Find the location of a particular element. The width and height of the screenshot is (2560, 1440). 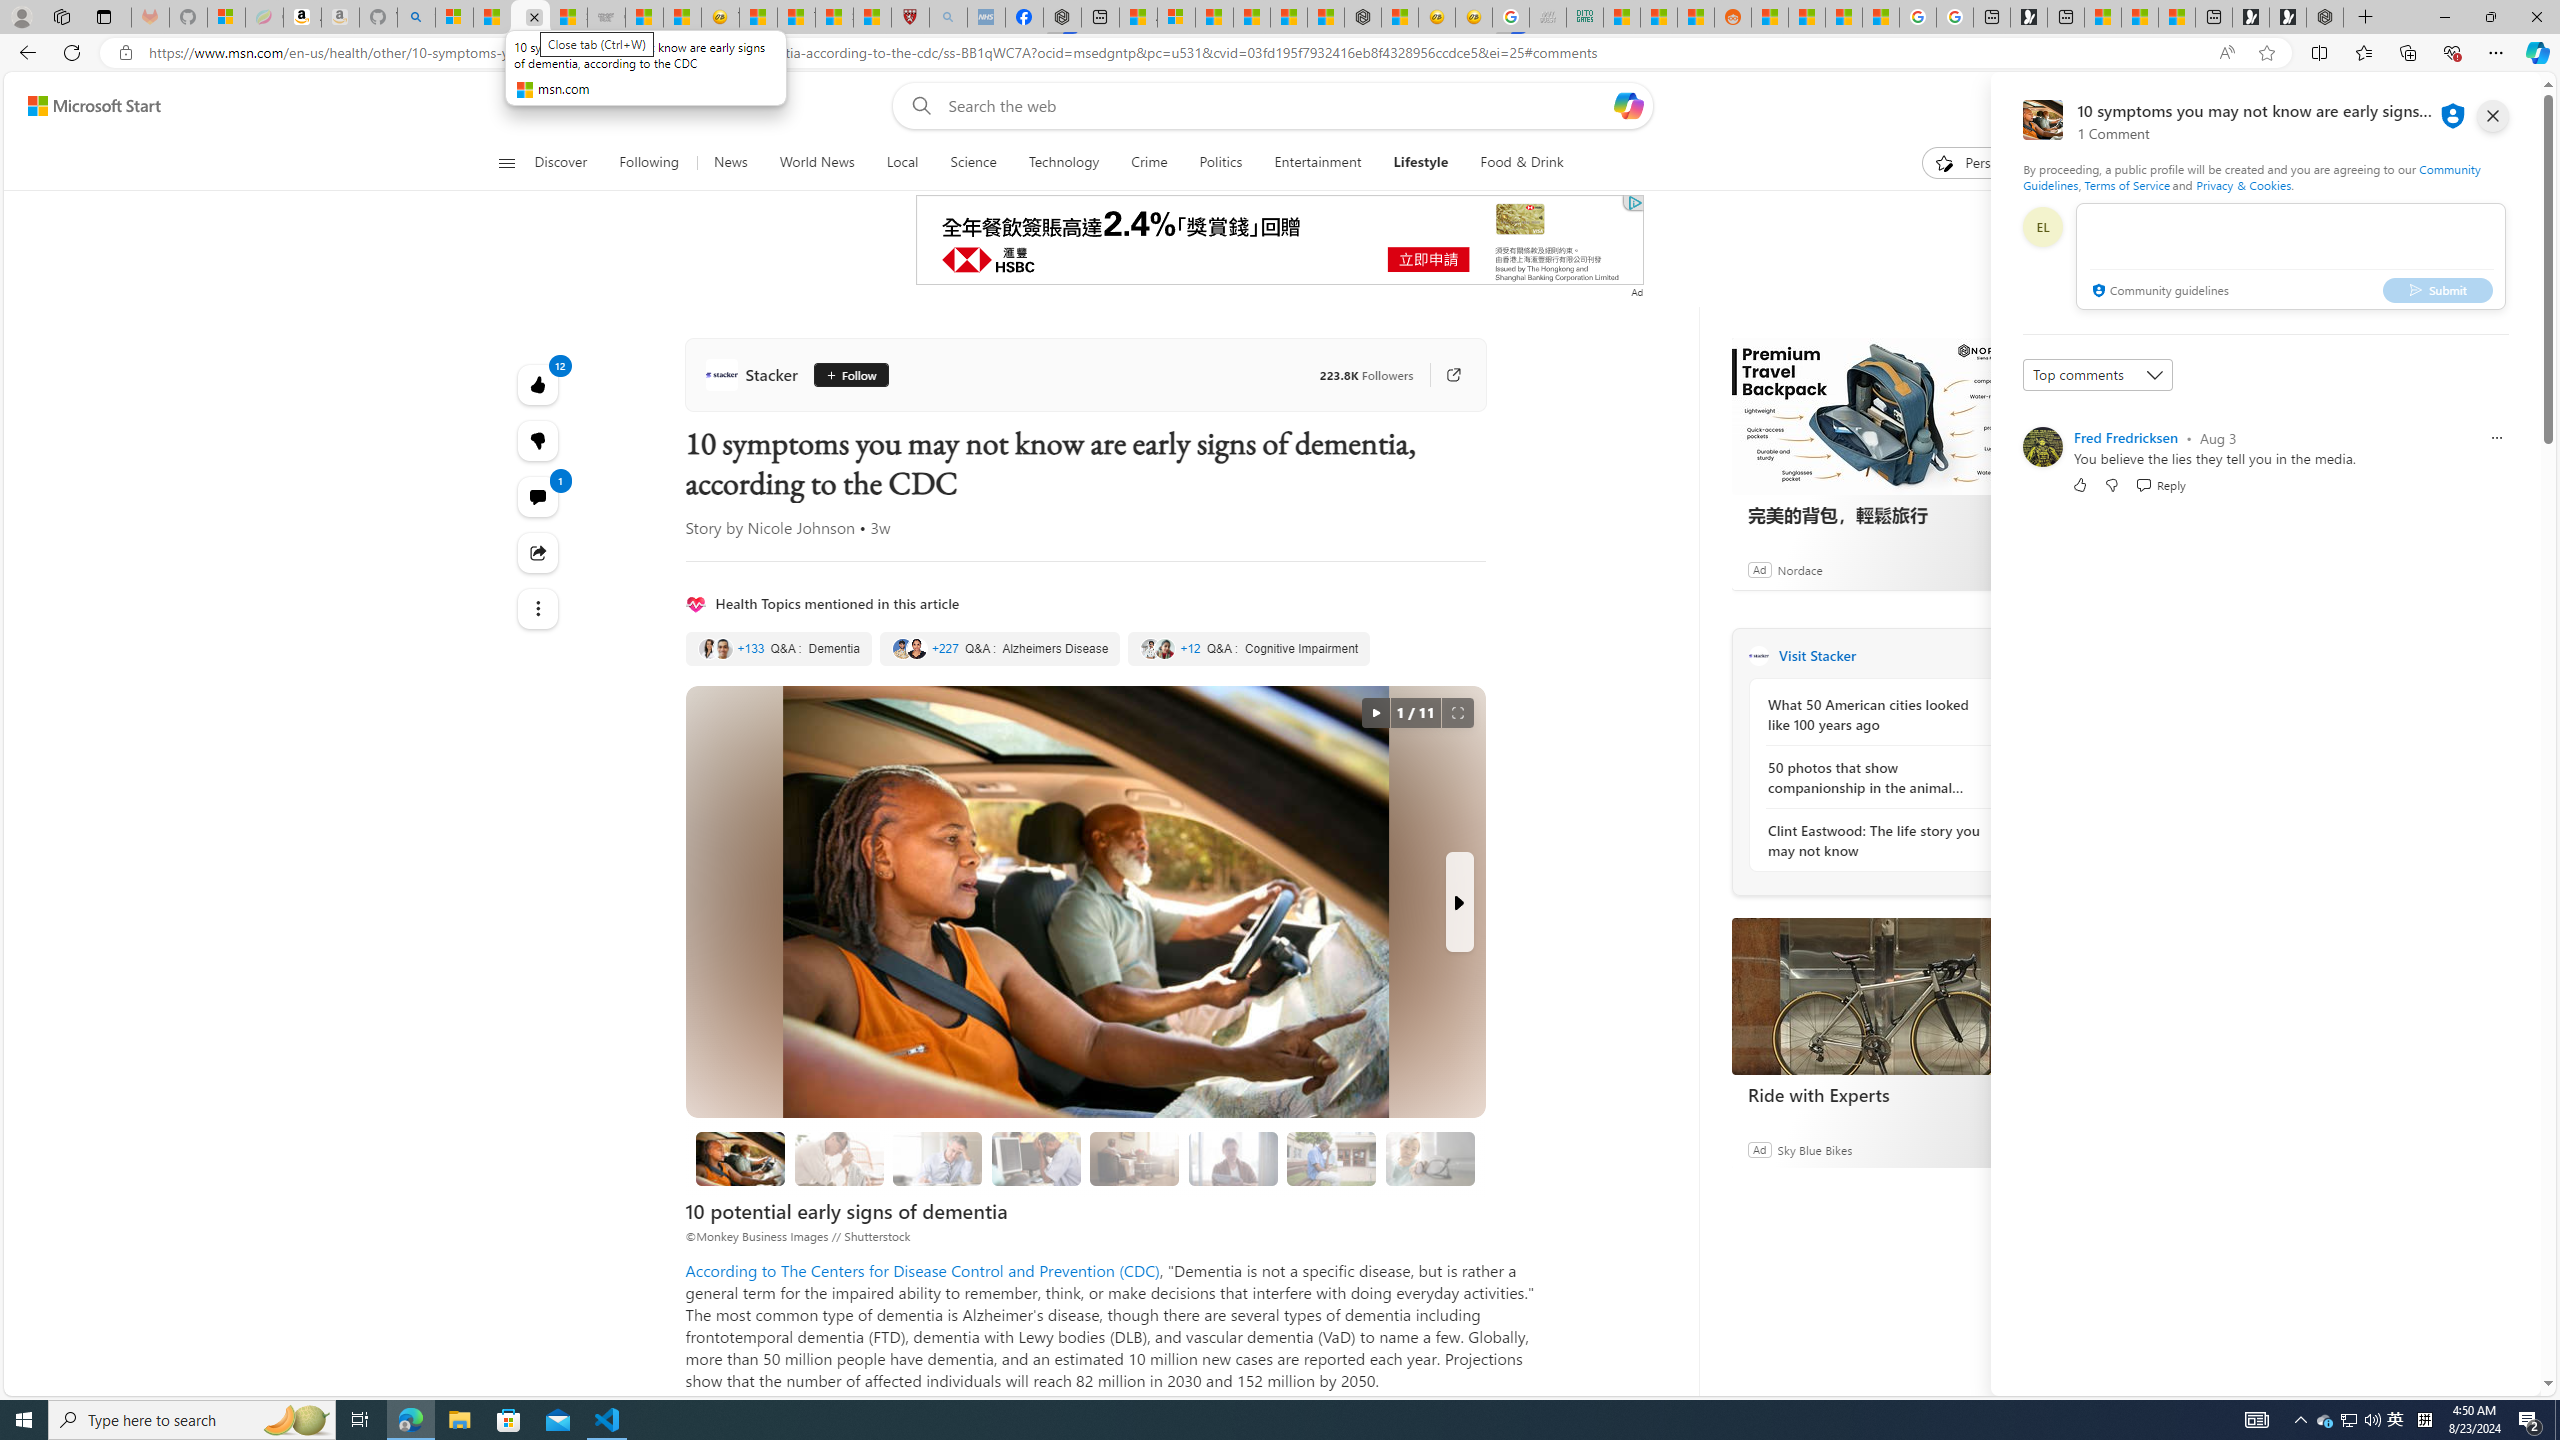

Following is located at coordinates (651, 163).